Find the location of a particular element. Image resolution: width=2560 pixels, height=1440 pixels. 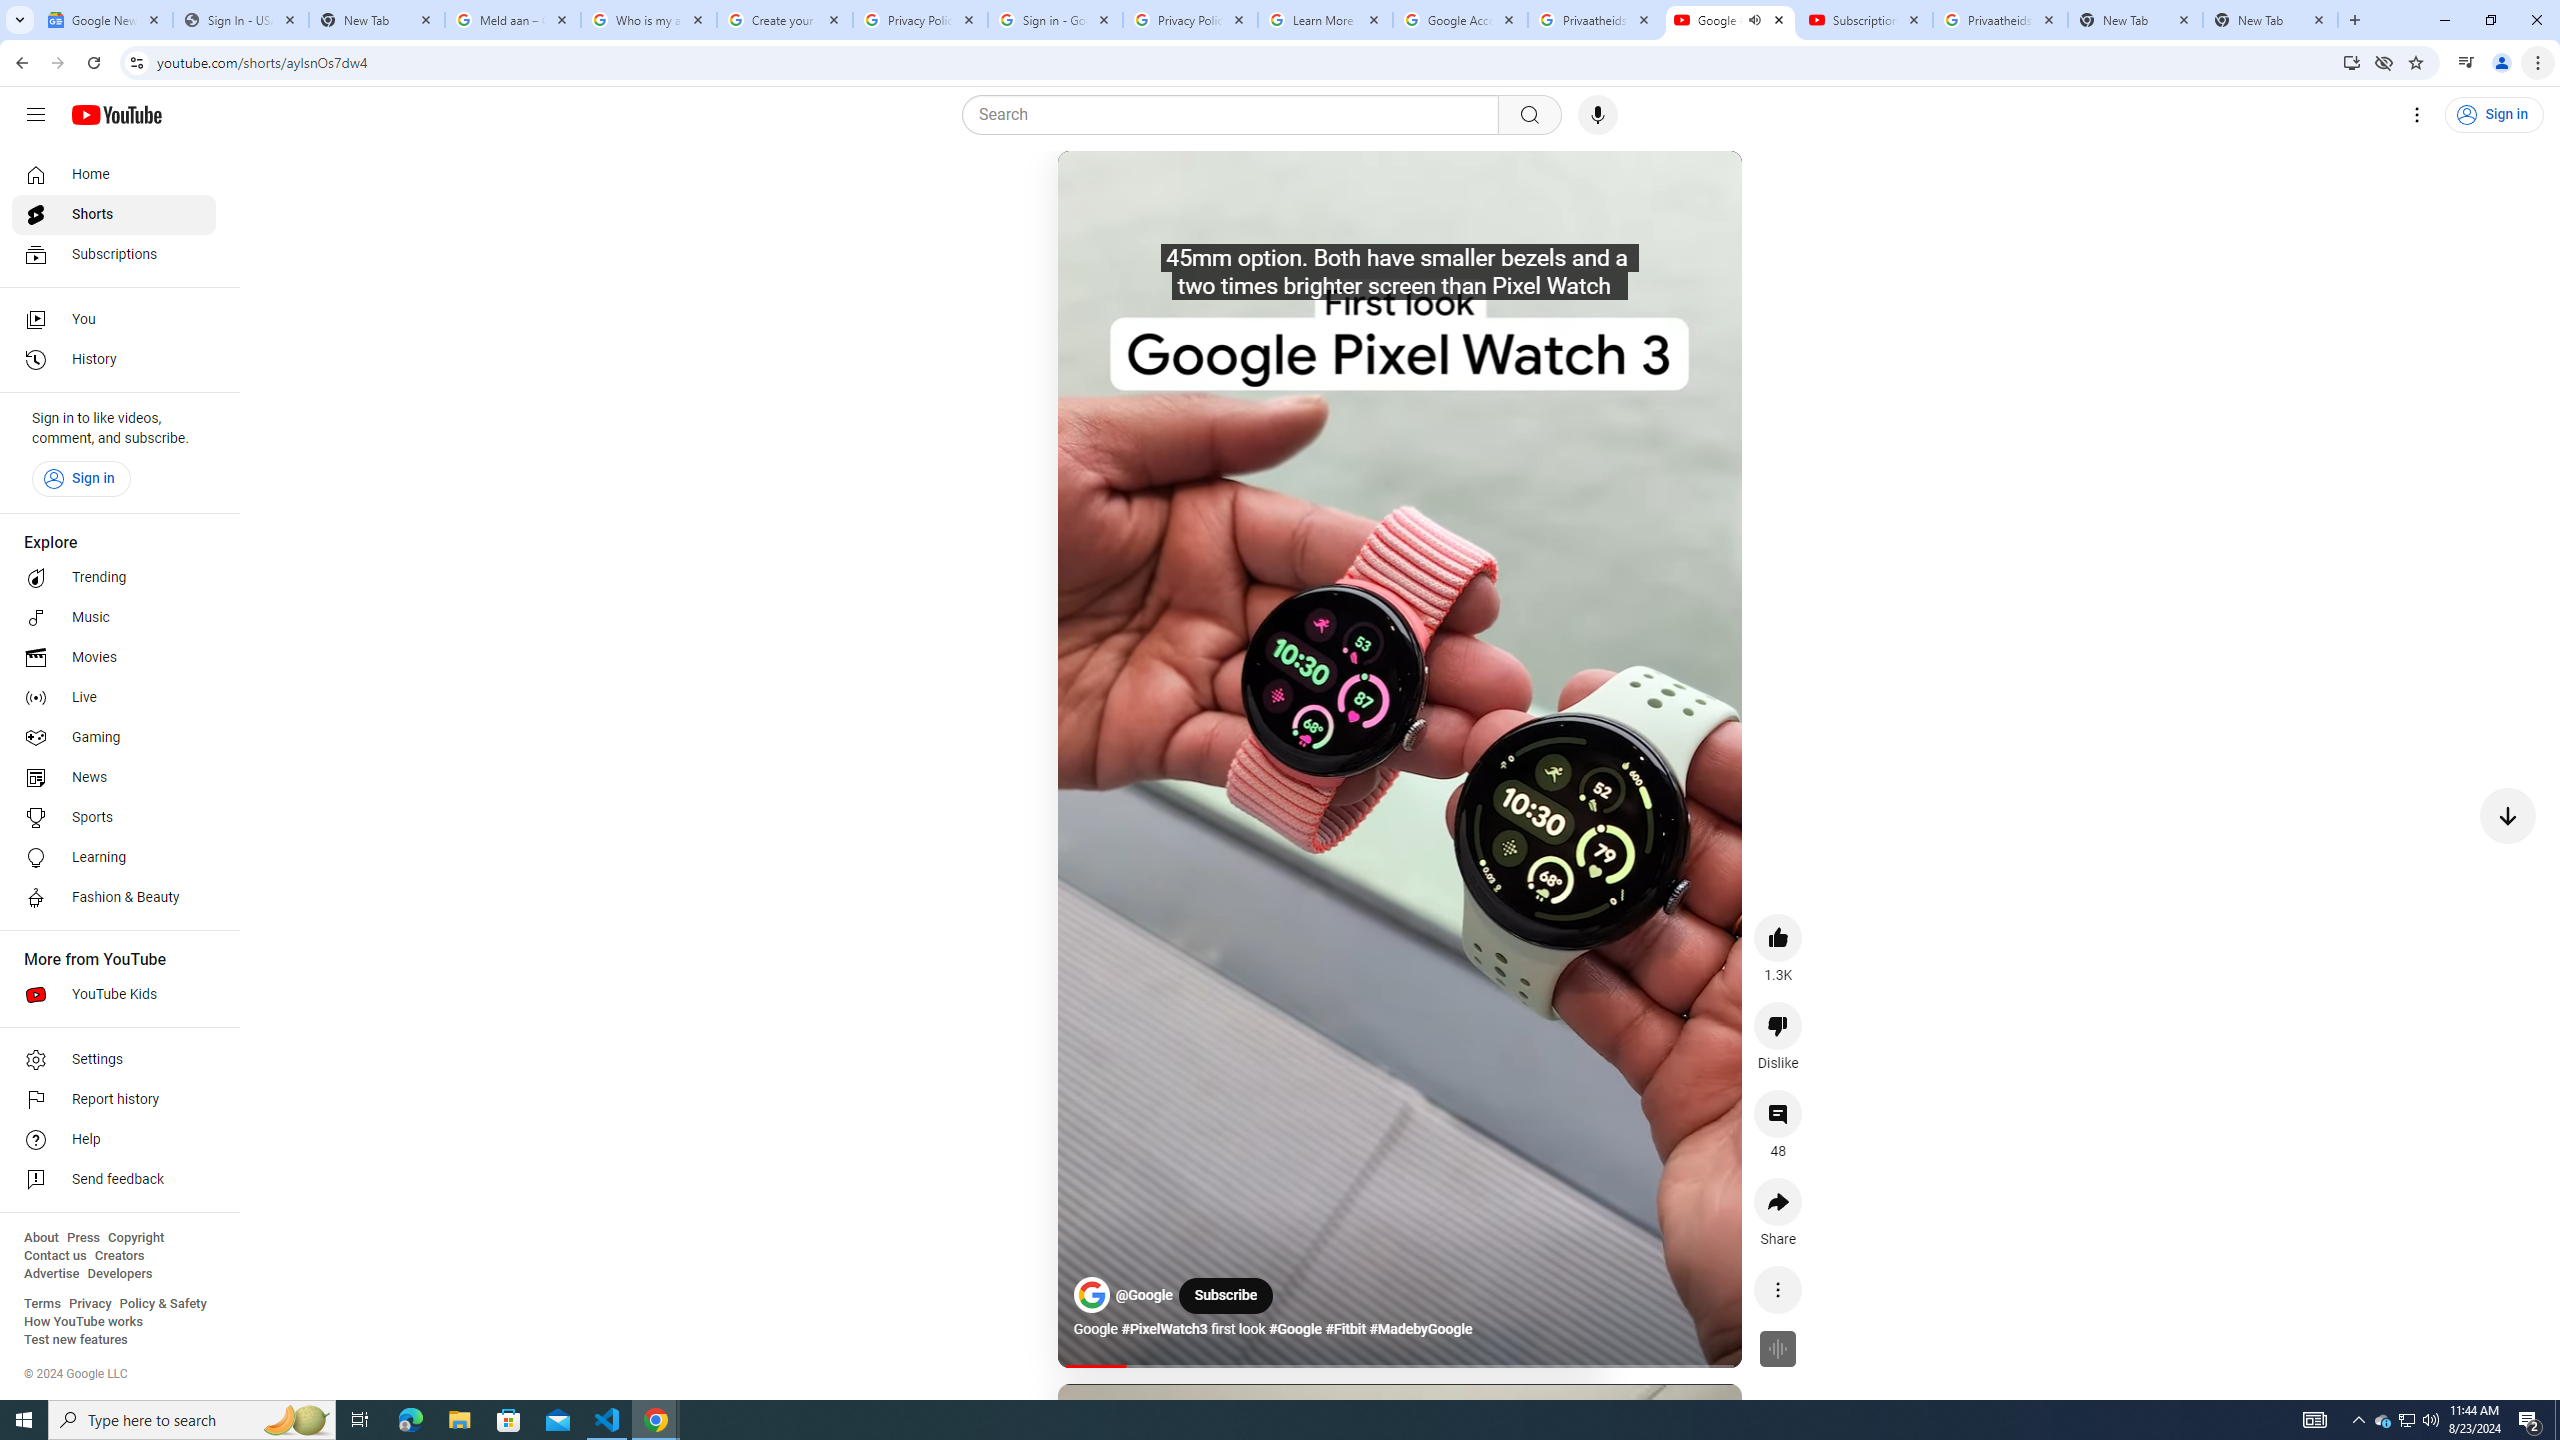

Developers is located at coordinates (120, 1274).